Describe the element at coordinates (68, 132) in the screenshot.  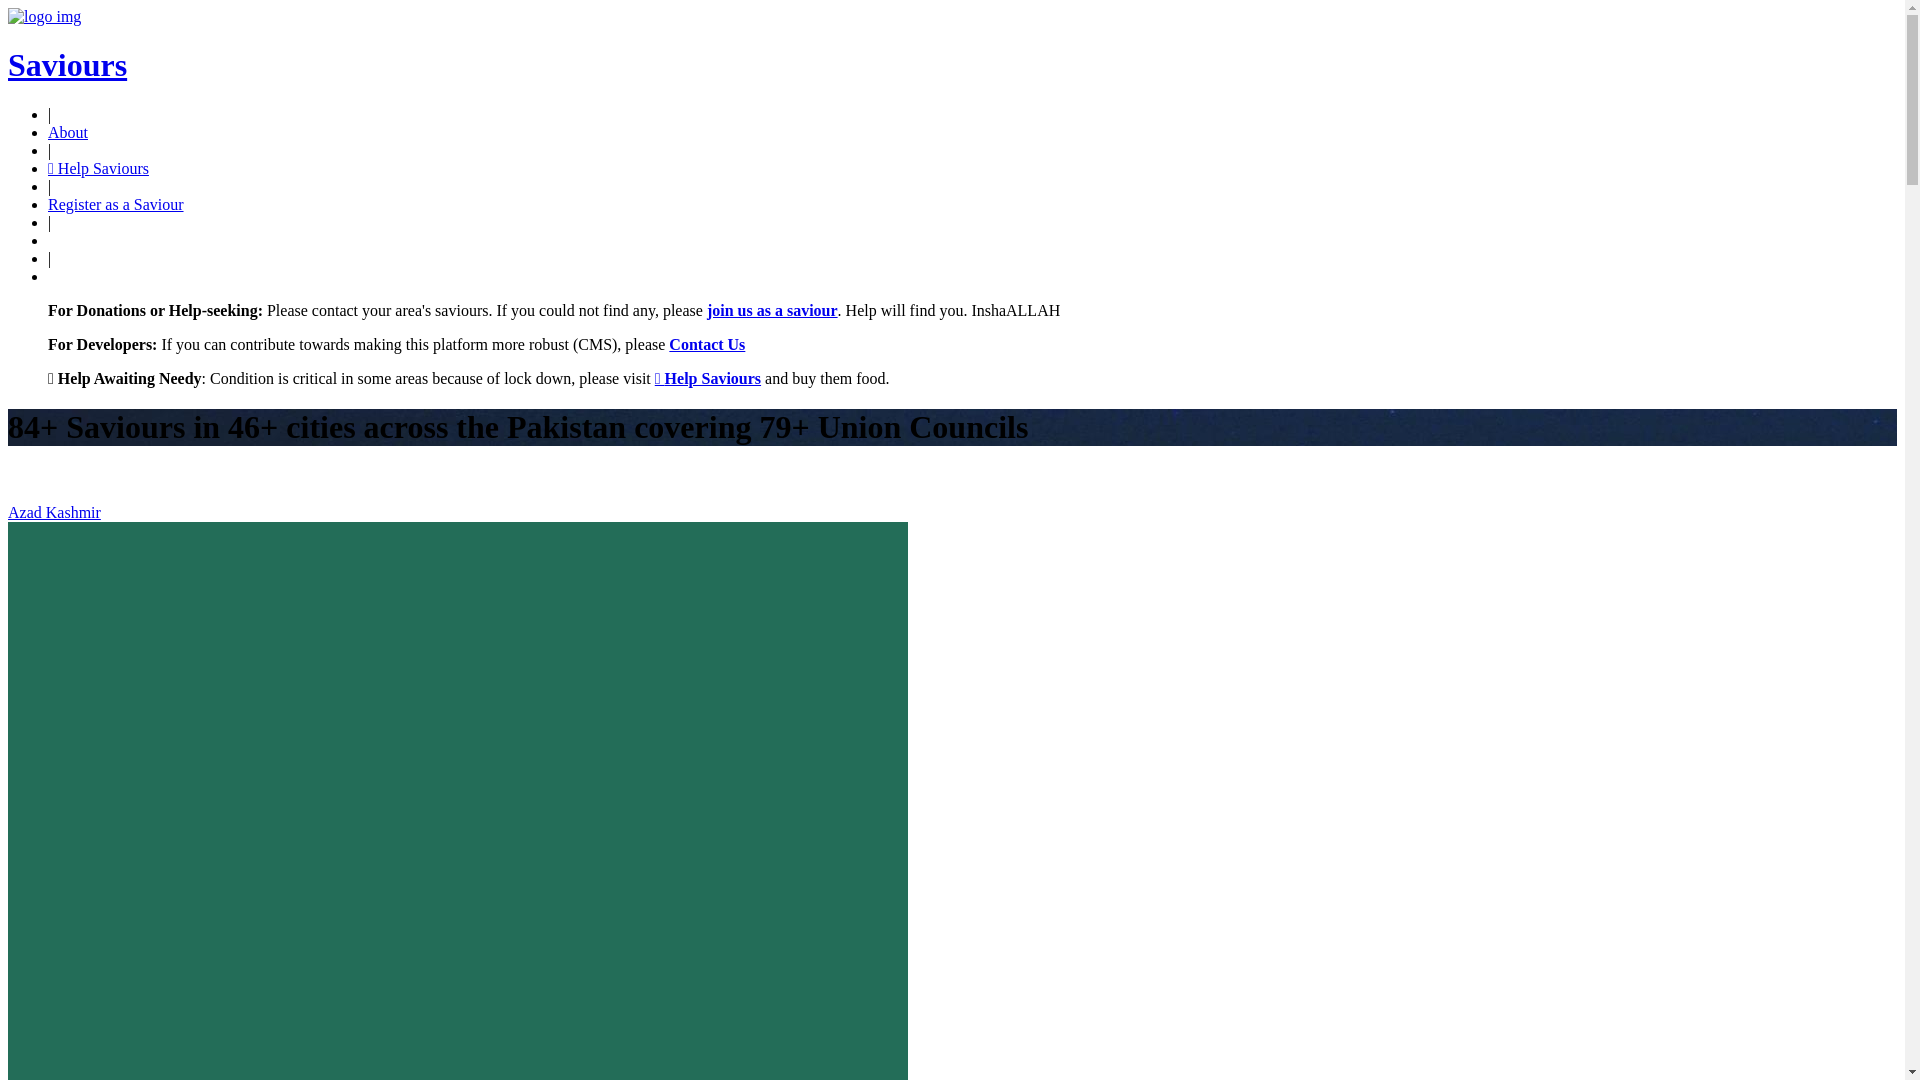
I see `About` at that location.